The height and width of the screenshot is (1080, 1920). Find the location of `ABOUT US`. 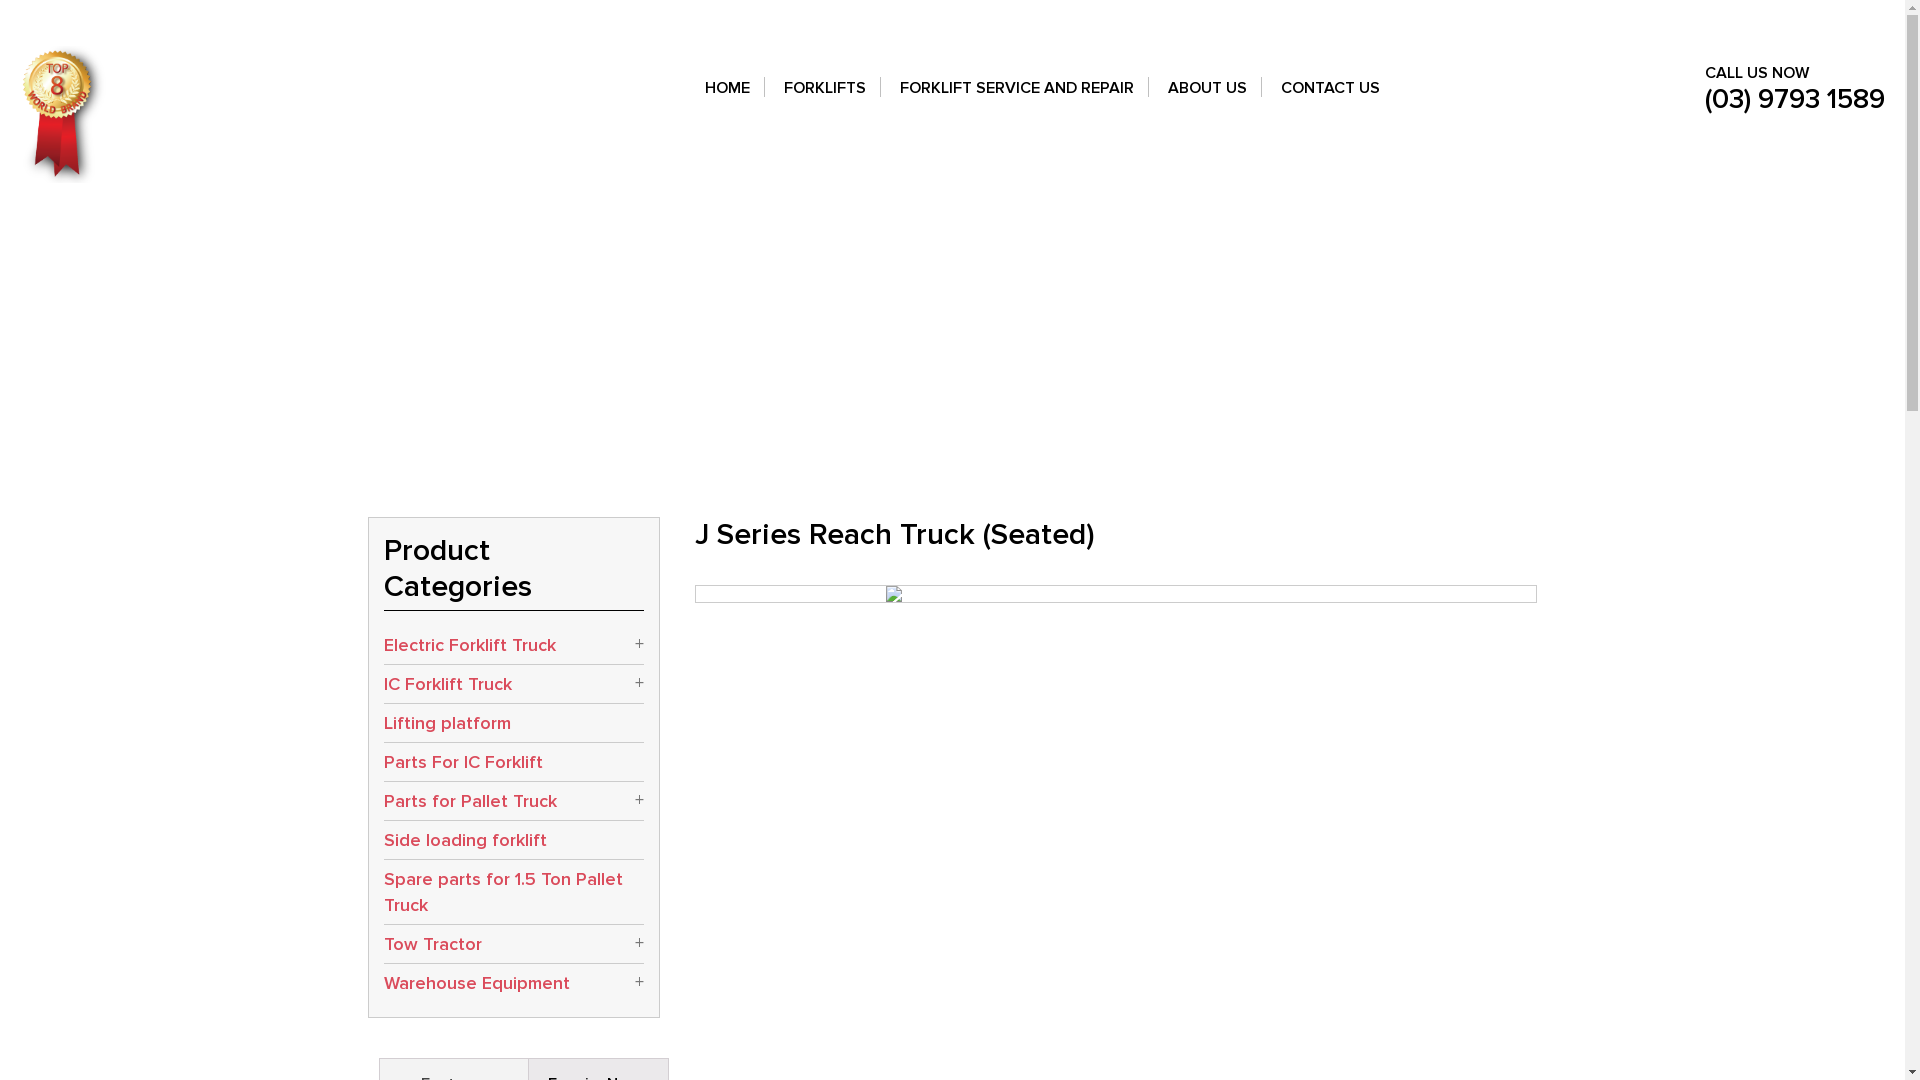

ABOUT US is located at coordinates (1208, 100).